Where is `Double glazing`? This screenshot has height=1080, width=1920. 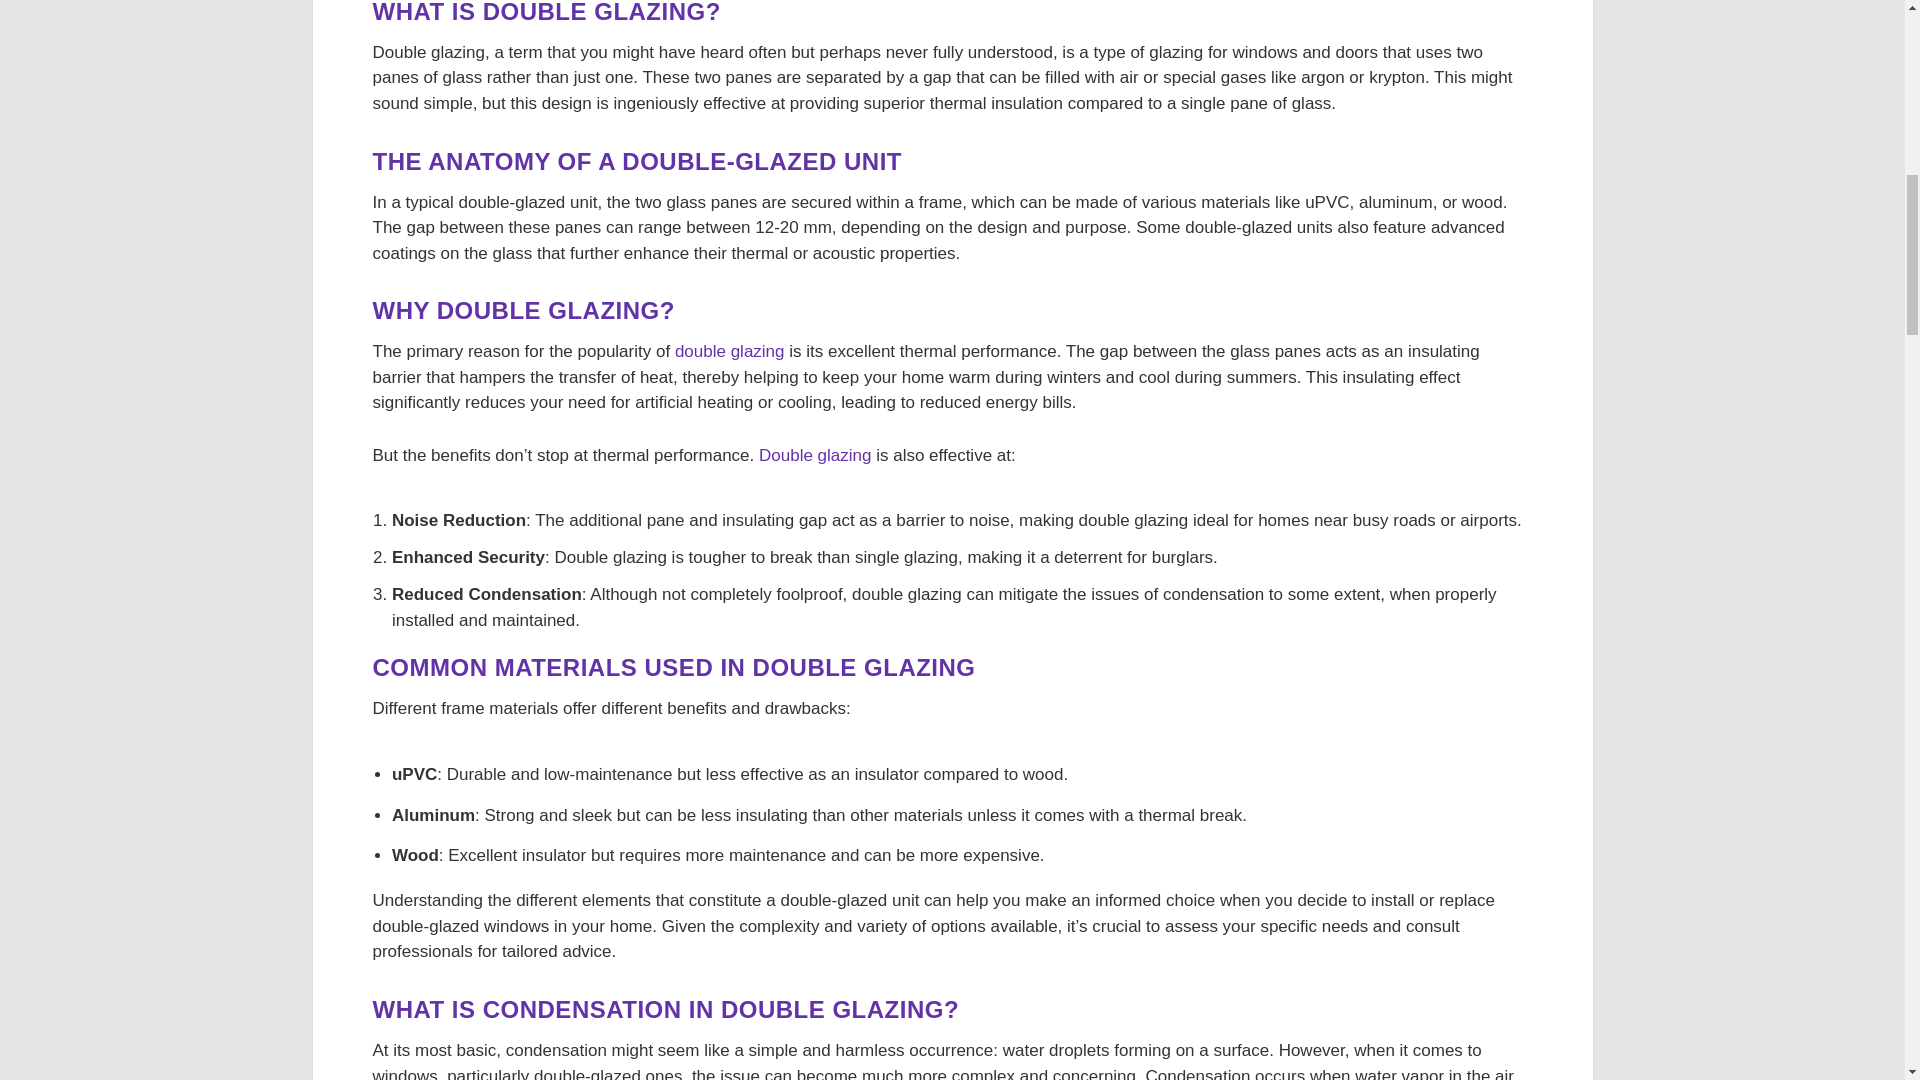 Double glazing is located at coordinates (814, 456).